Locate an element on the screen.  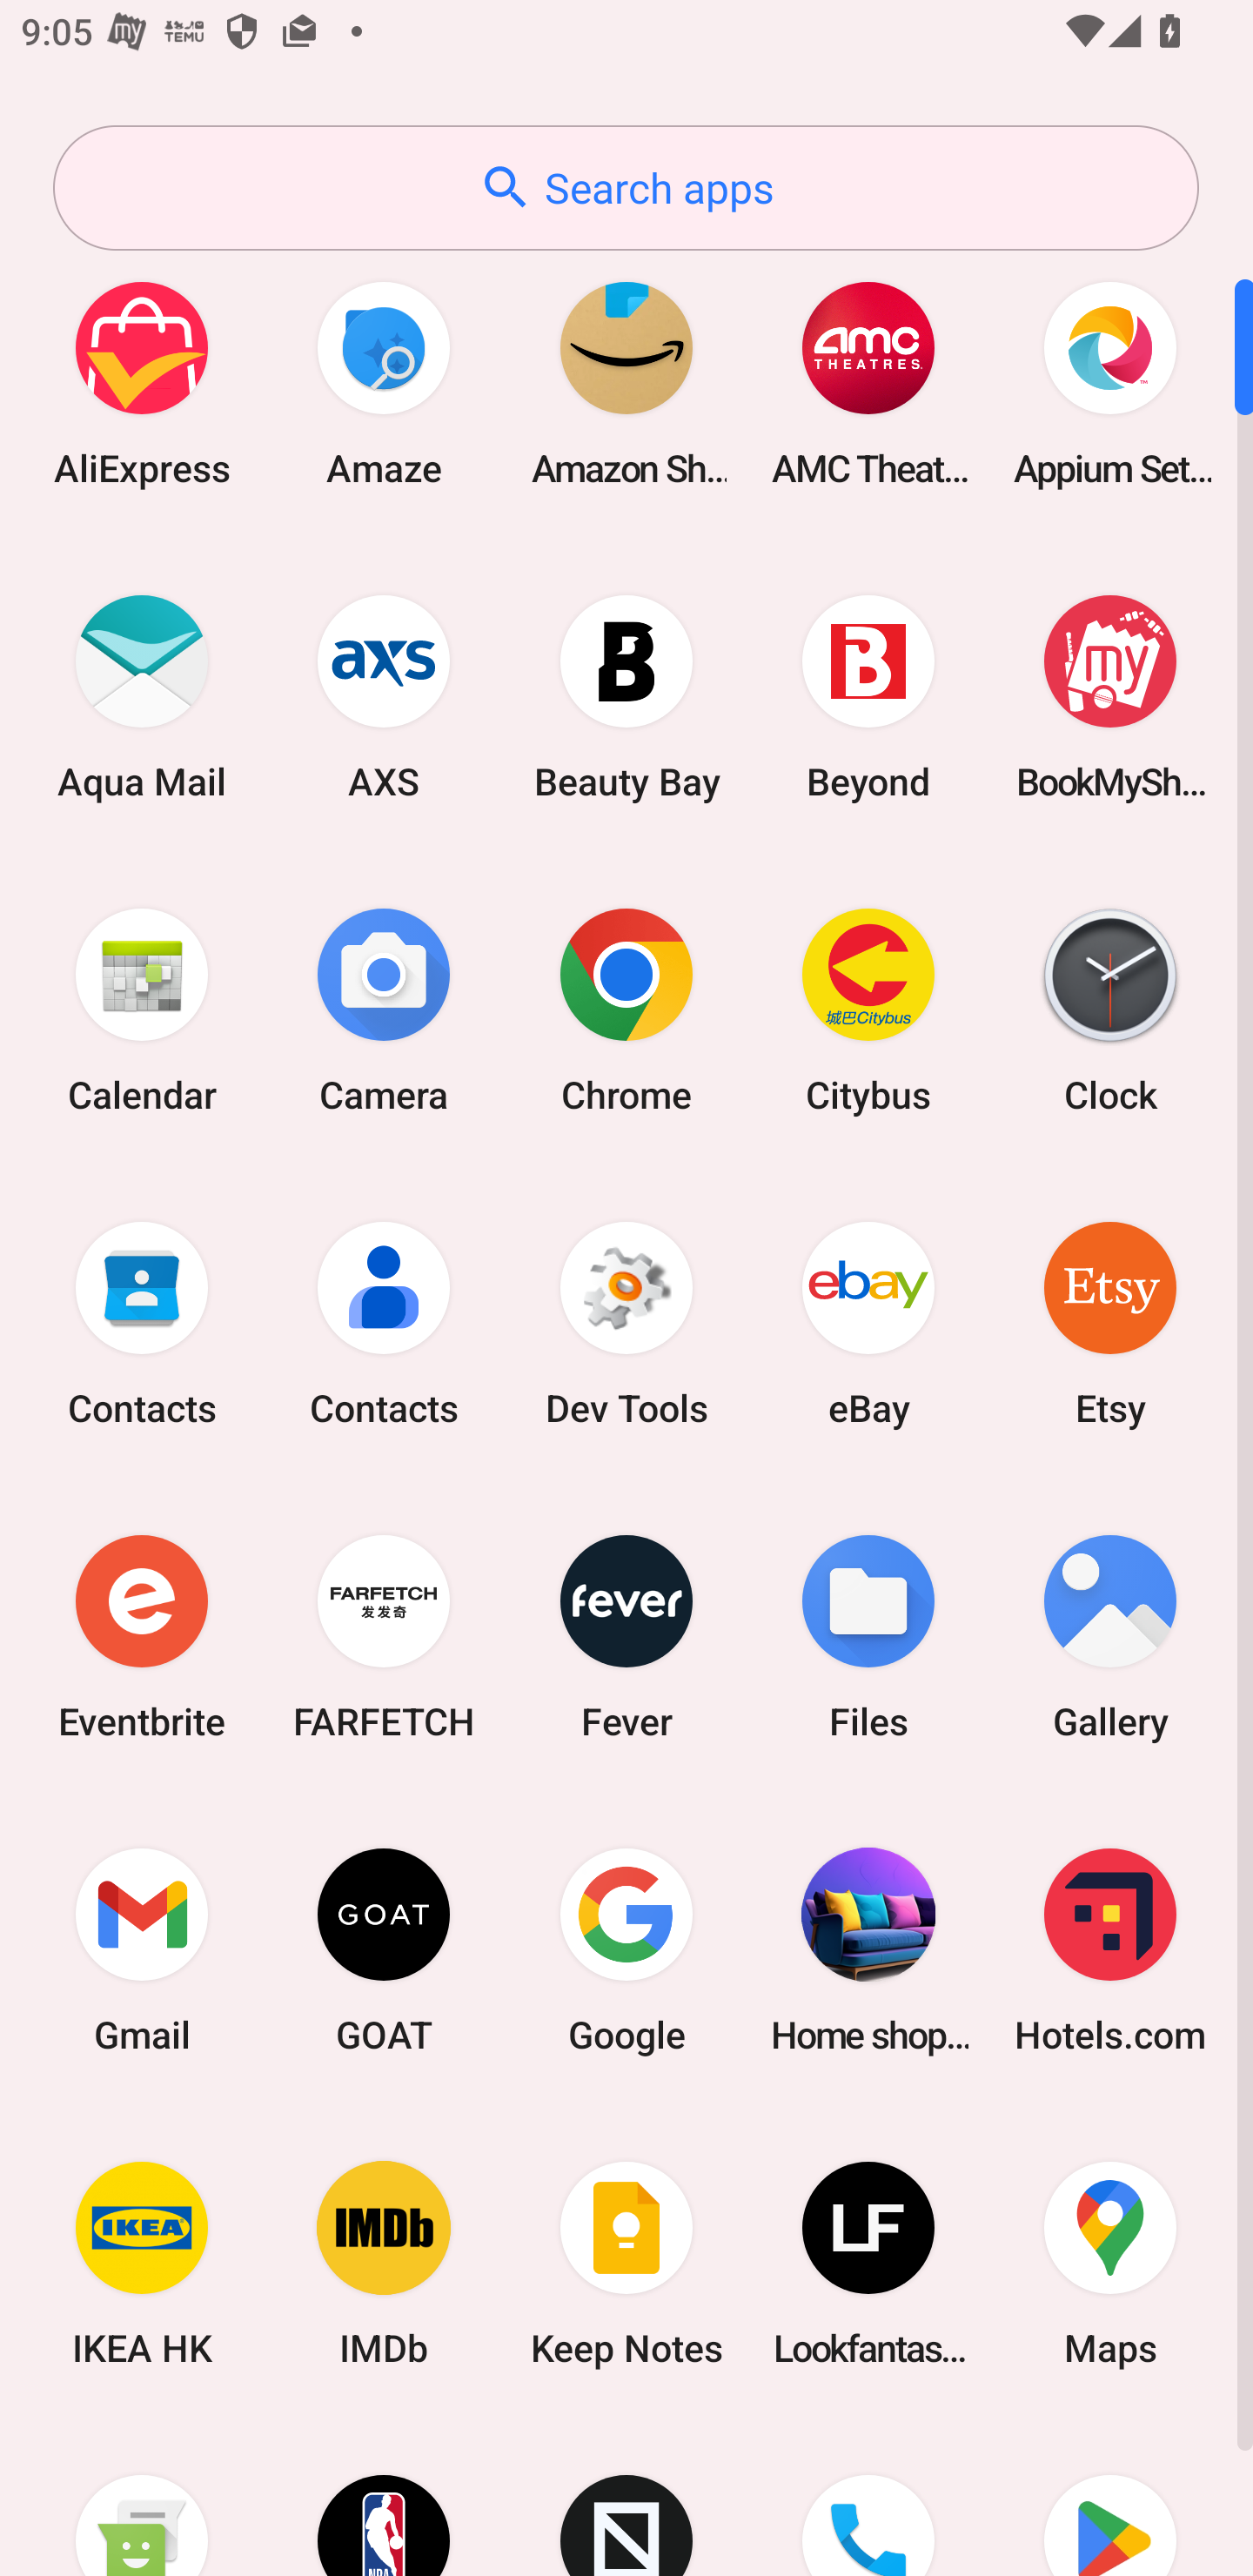
Aqua Mail is located at coordinates (142, 696).